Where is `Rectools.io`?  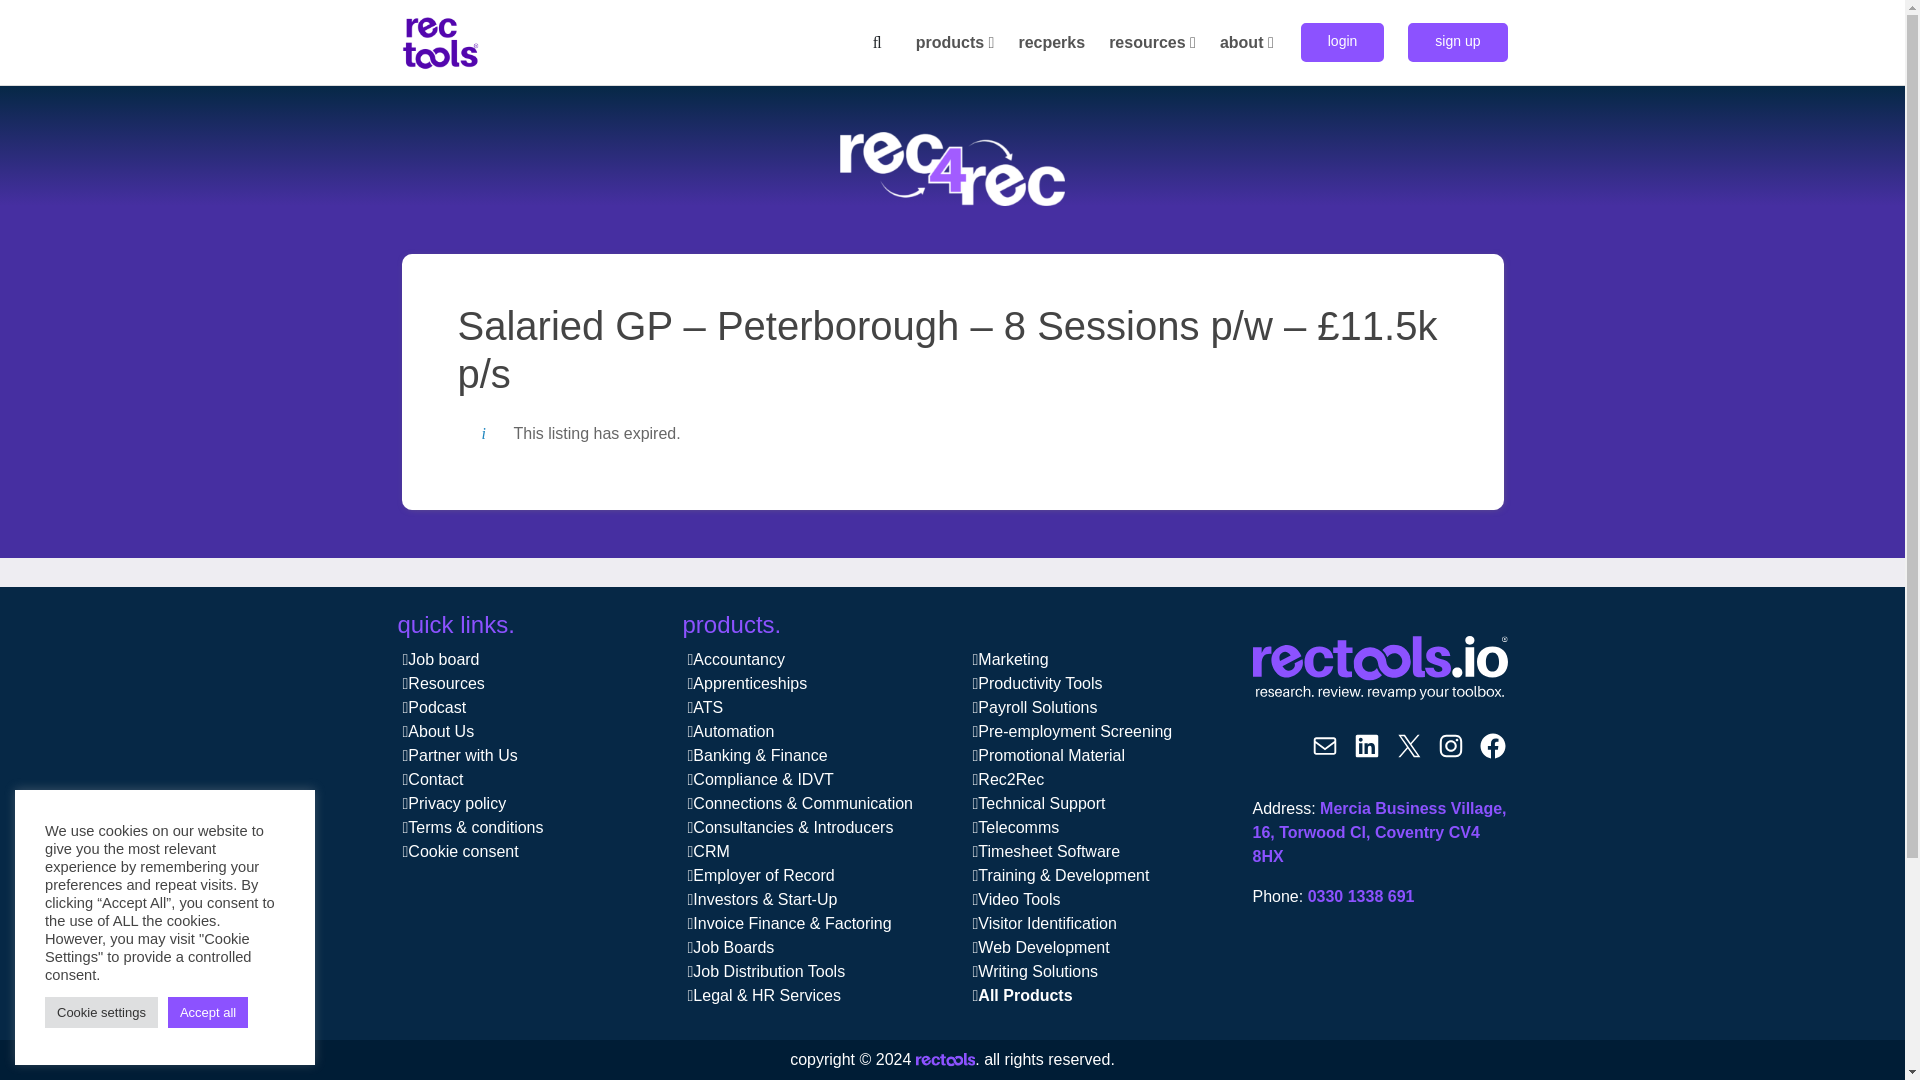 Rectools.io is located at coordinates (1379, 668).